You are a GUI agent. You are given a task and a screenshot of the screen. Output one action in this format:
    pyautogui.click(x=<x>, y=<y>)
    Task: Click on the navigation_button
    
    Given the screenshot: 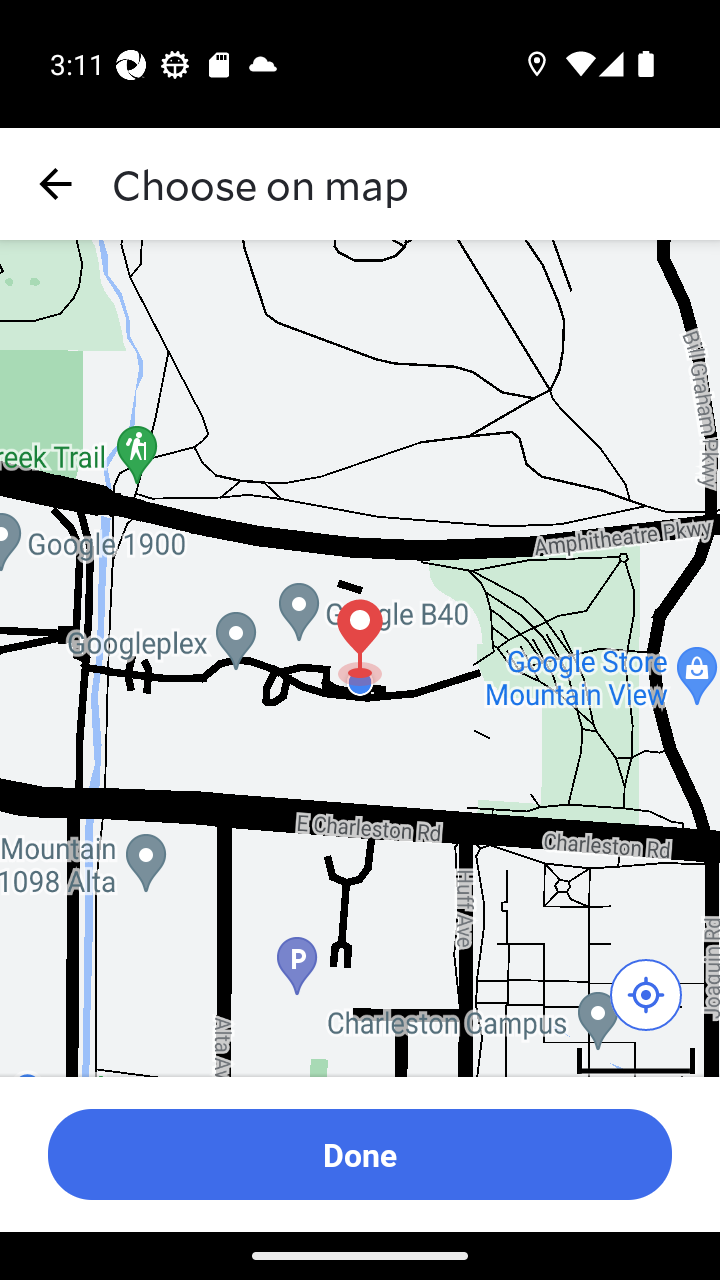 What is the action you would take?
    pyautogui.click(x=56, y=184)
    